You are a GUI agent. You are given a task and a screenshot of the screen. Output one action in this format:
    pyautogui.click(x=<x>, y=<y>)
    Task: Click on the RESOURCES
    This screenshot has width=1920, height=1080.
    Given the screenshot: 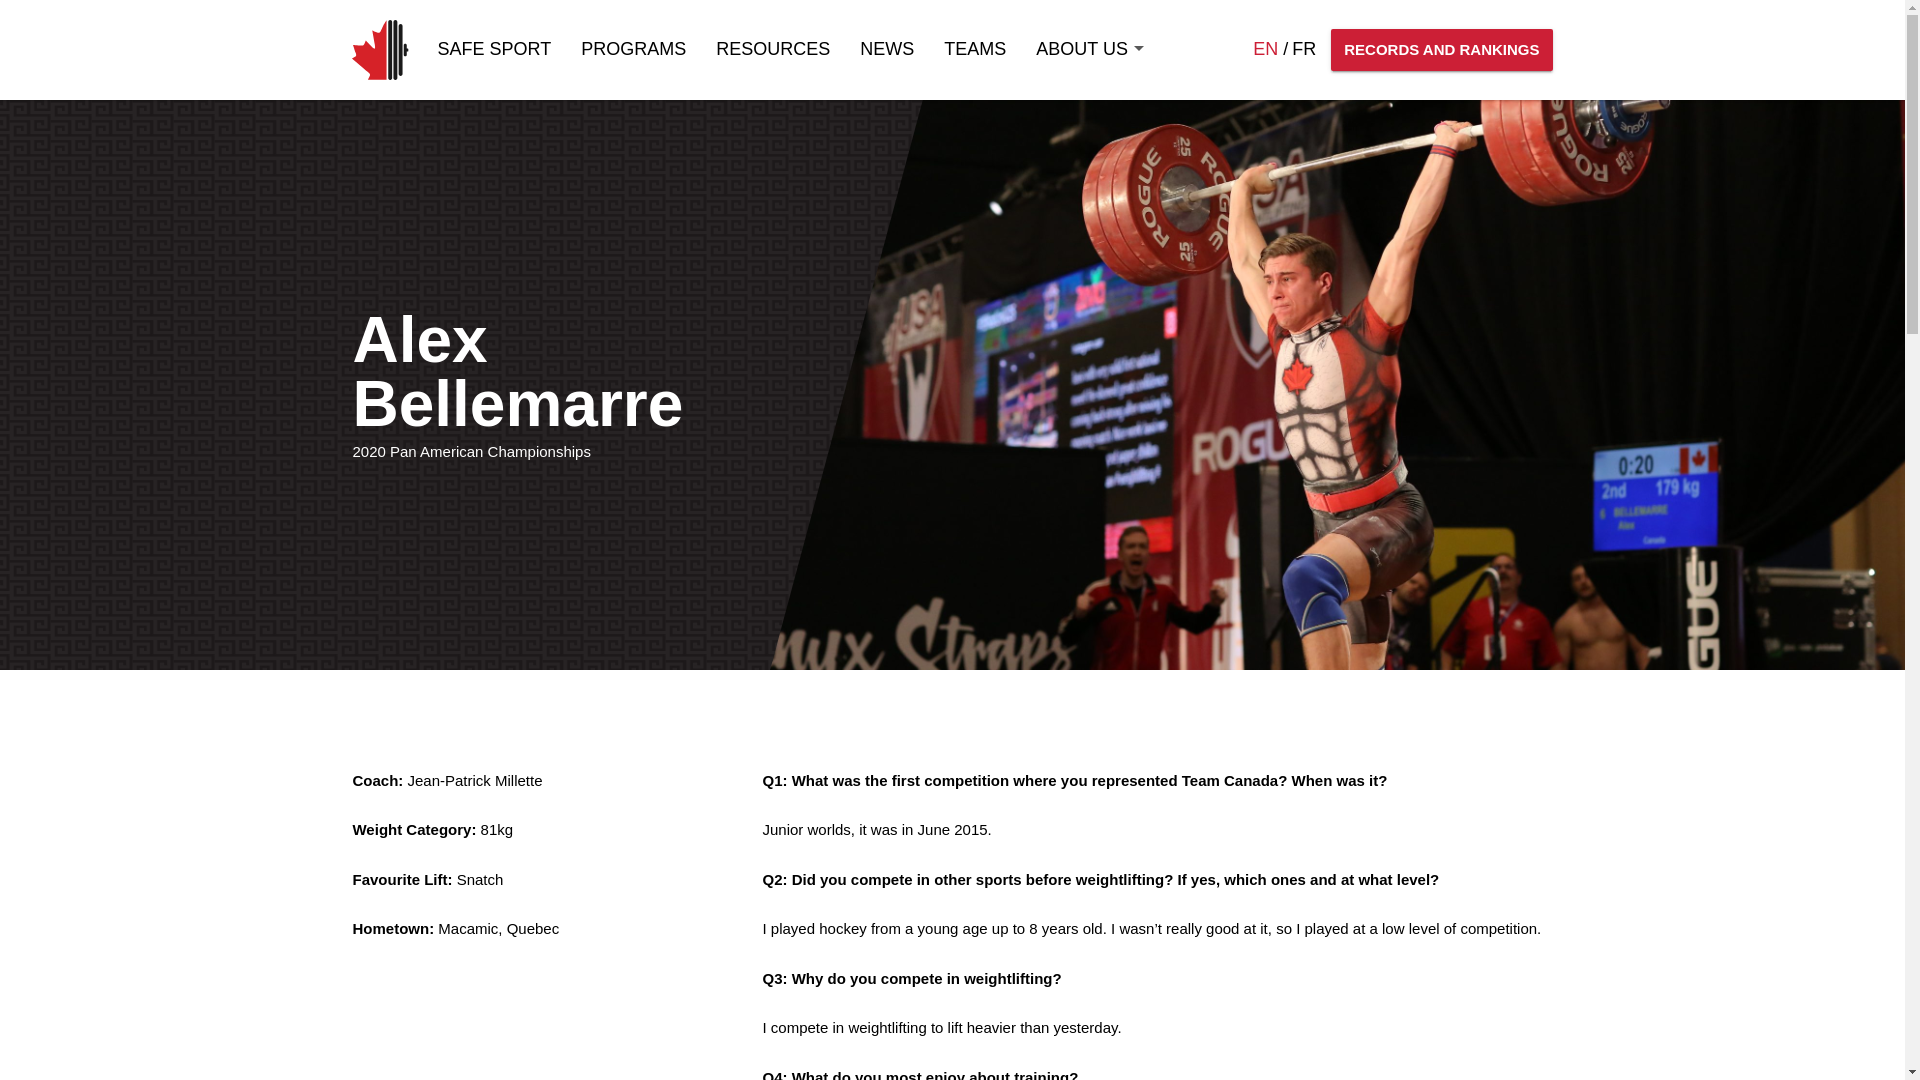 What is the action you would take?
    pyautogui.click(x=772, y=50)
    